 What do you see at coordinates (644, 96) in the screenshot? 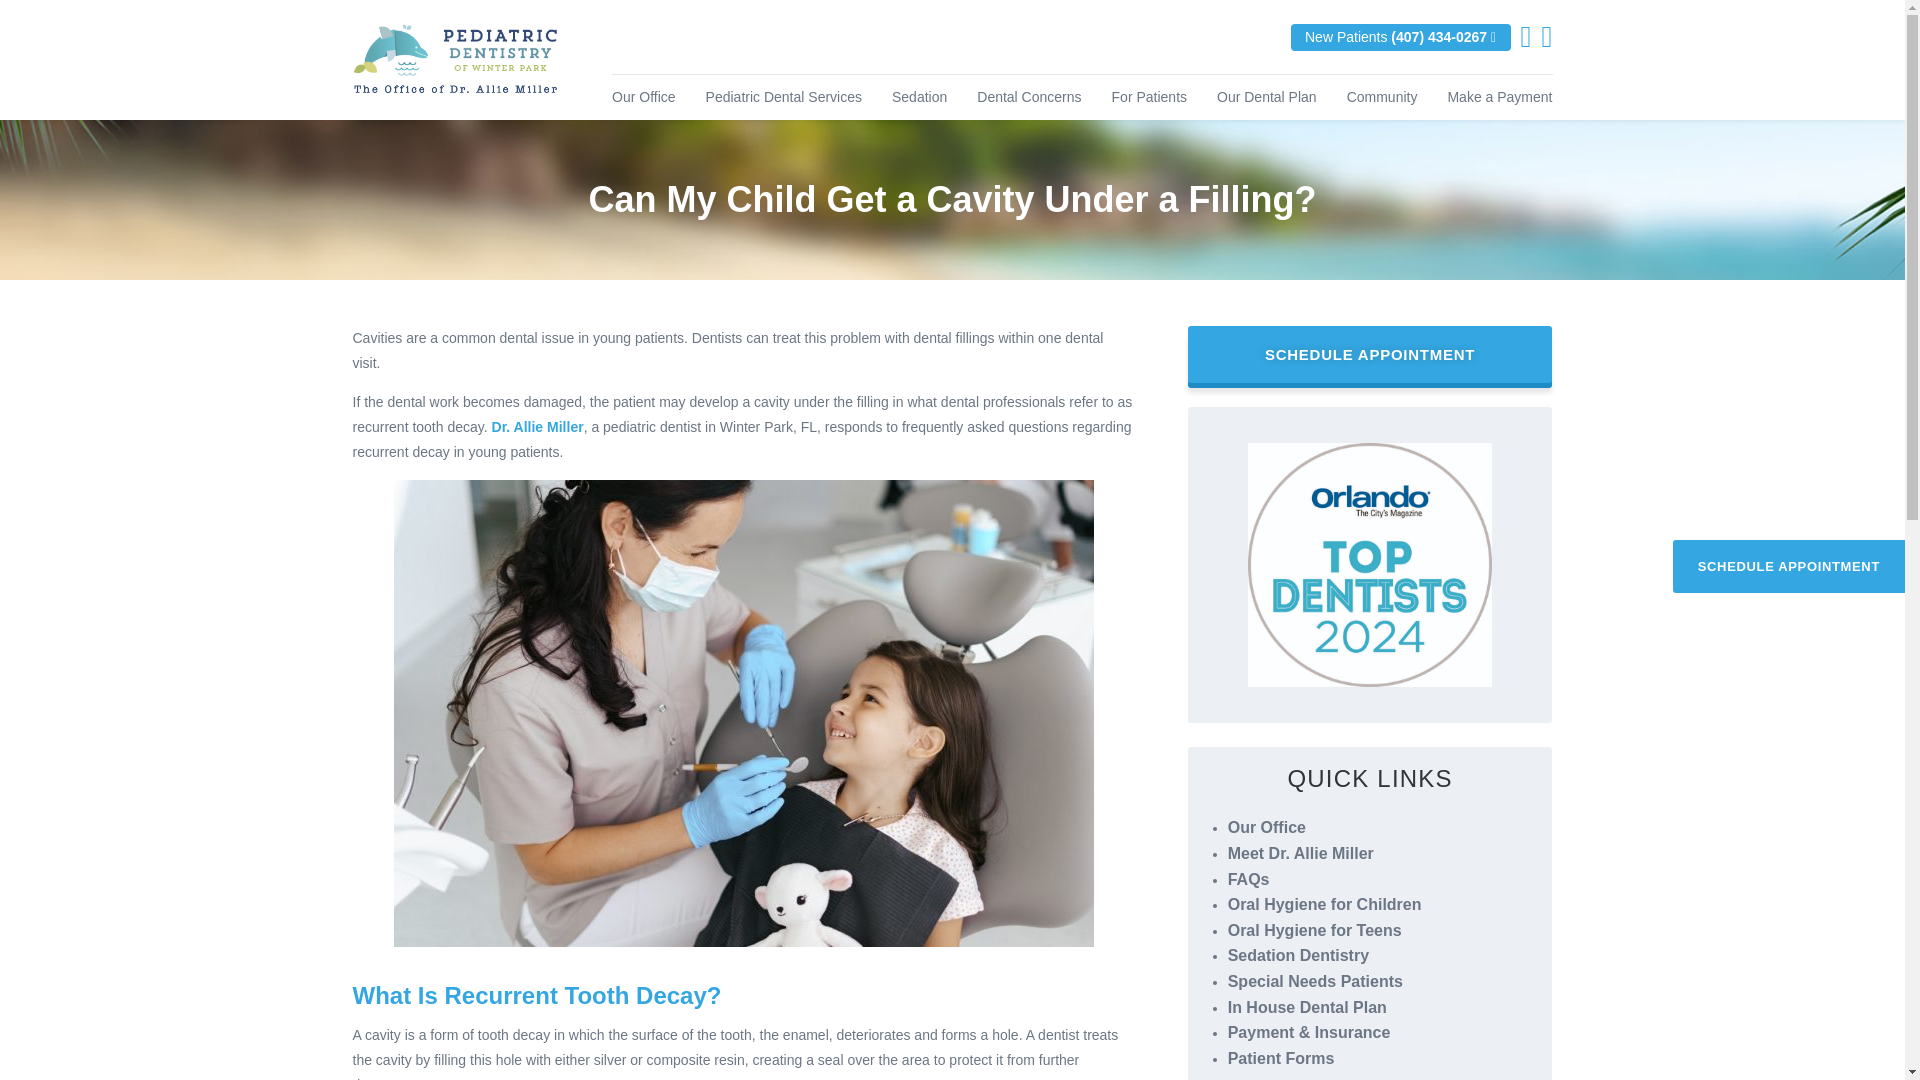
I see `Our Office` at bounding box center [644, 96].